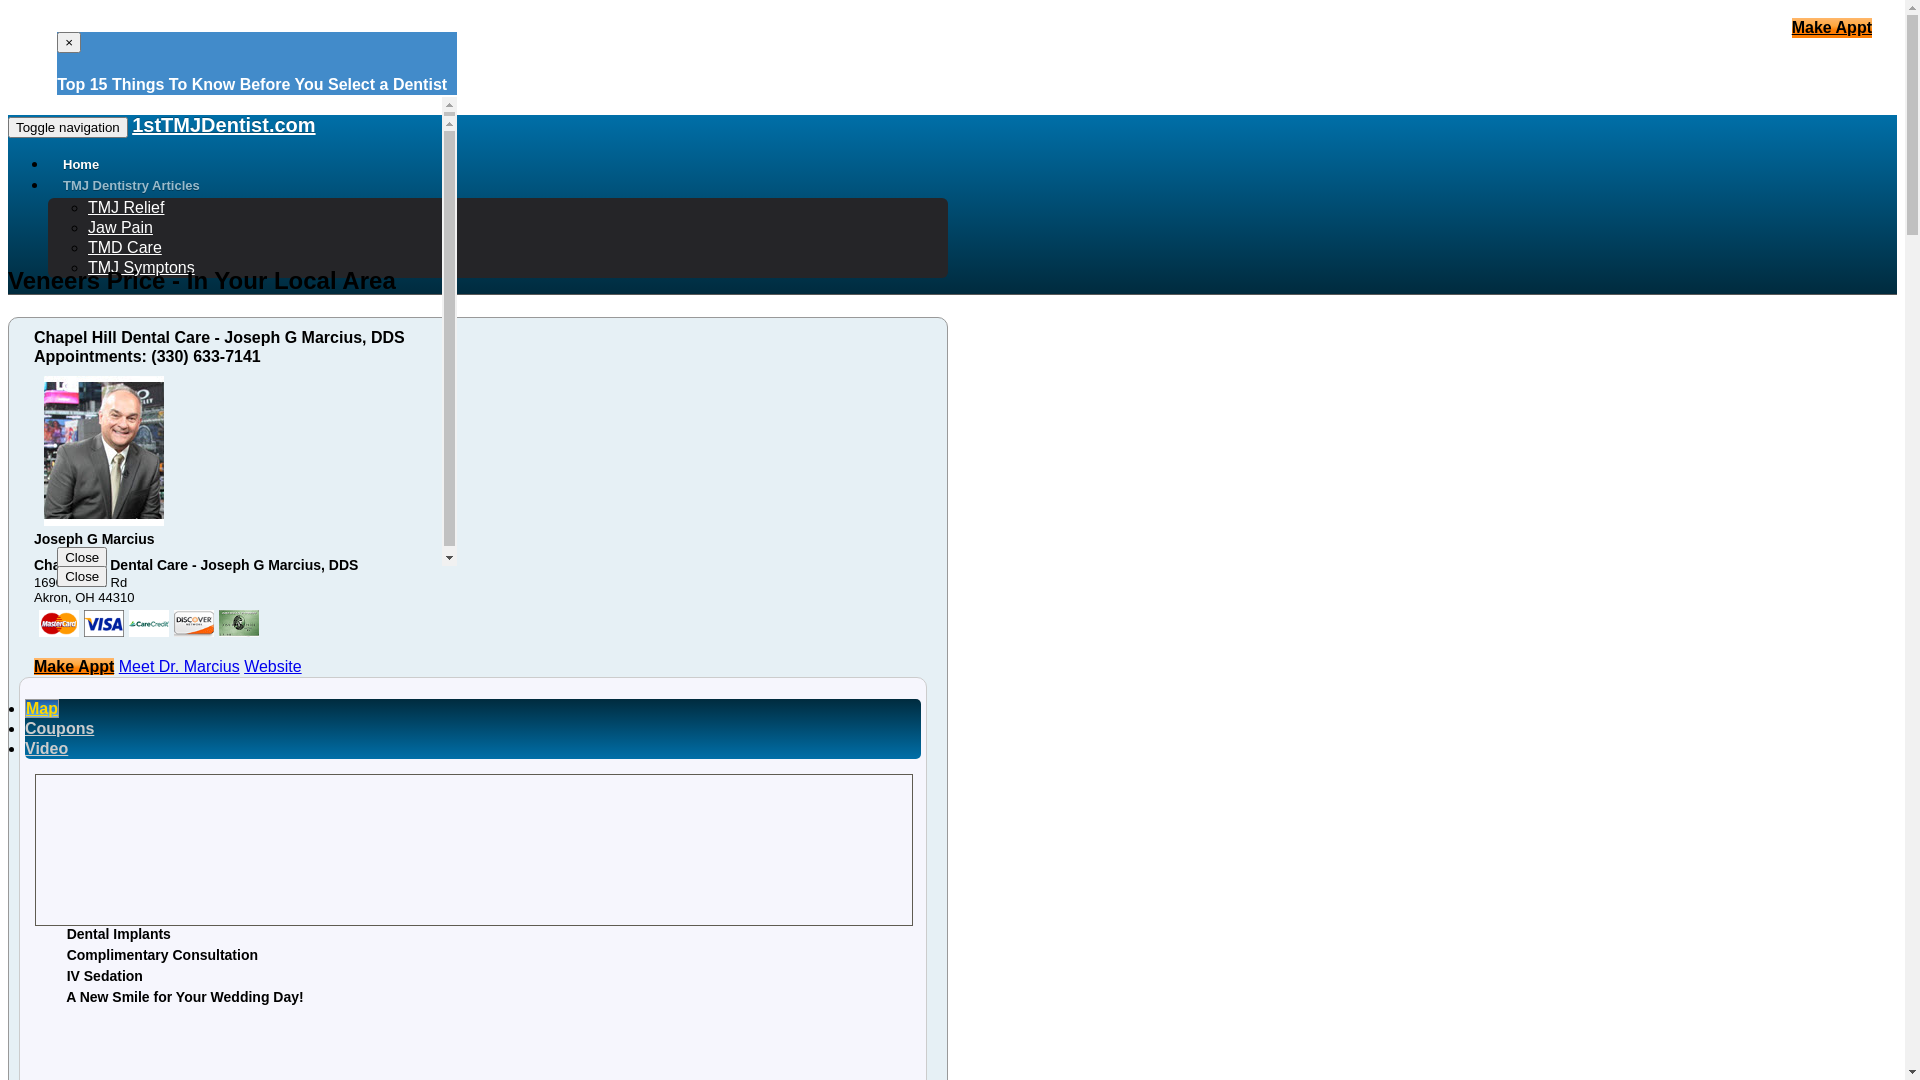 The width and height of the screenshot is (1920, 1080). Describe the element at coordinates (82, 576) in the screenshot. I see `Close` at that location.